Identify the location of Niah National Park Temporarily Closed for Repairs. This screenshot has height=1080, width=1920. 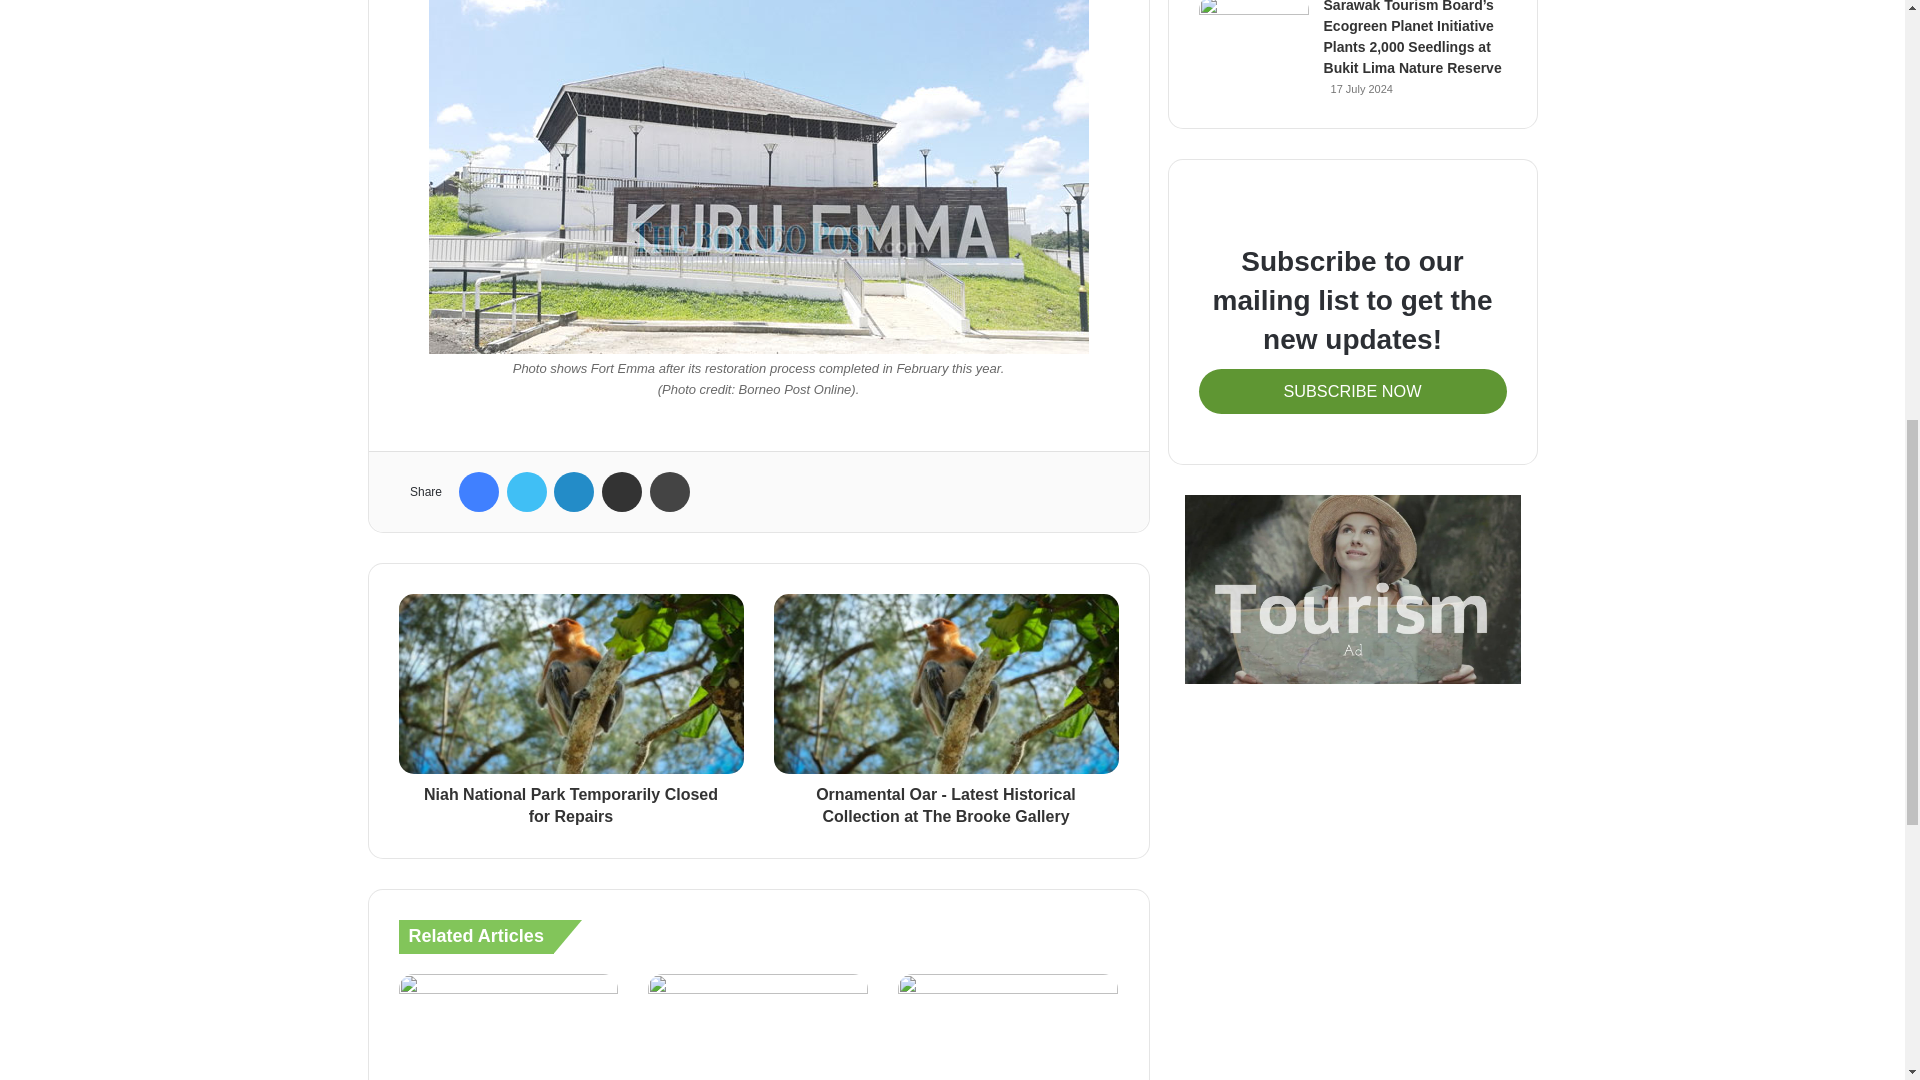
(570, 801).